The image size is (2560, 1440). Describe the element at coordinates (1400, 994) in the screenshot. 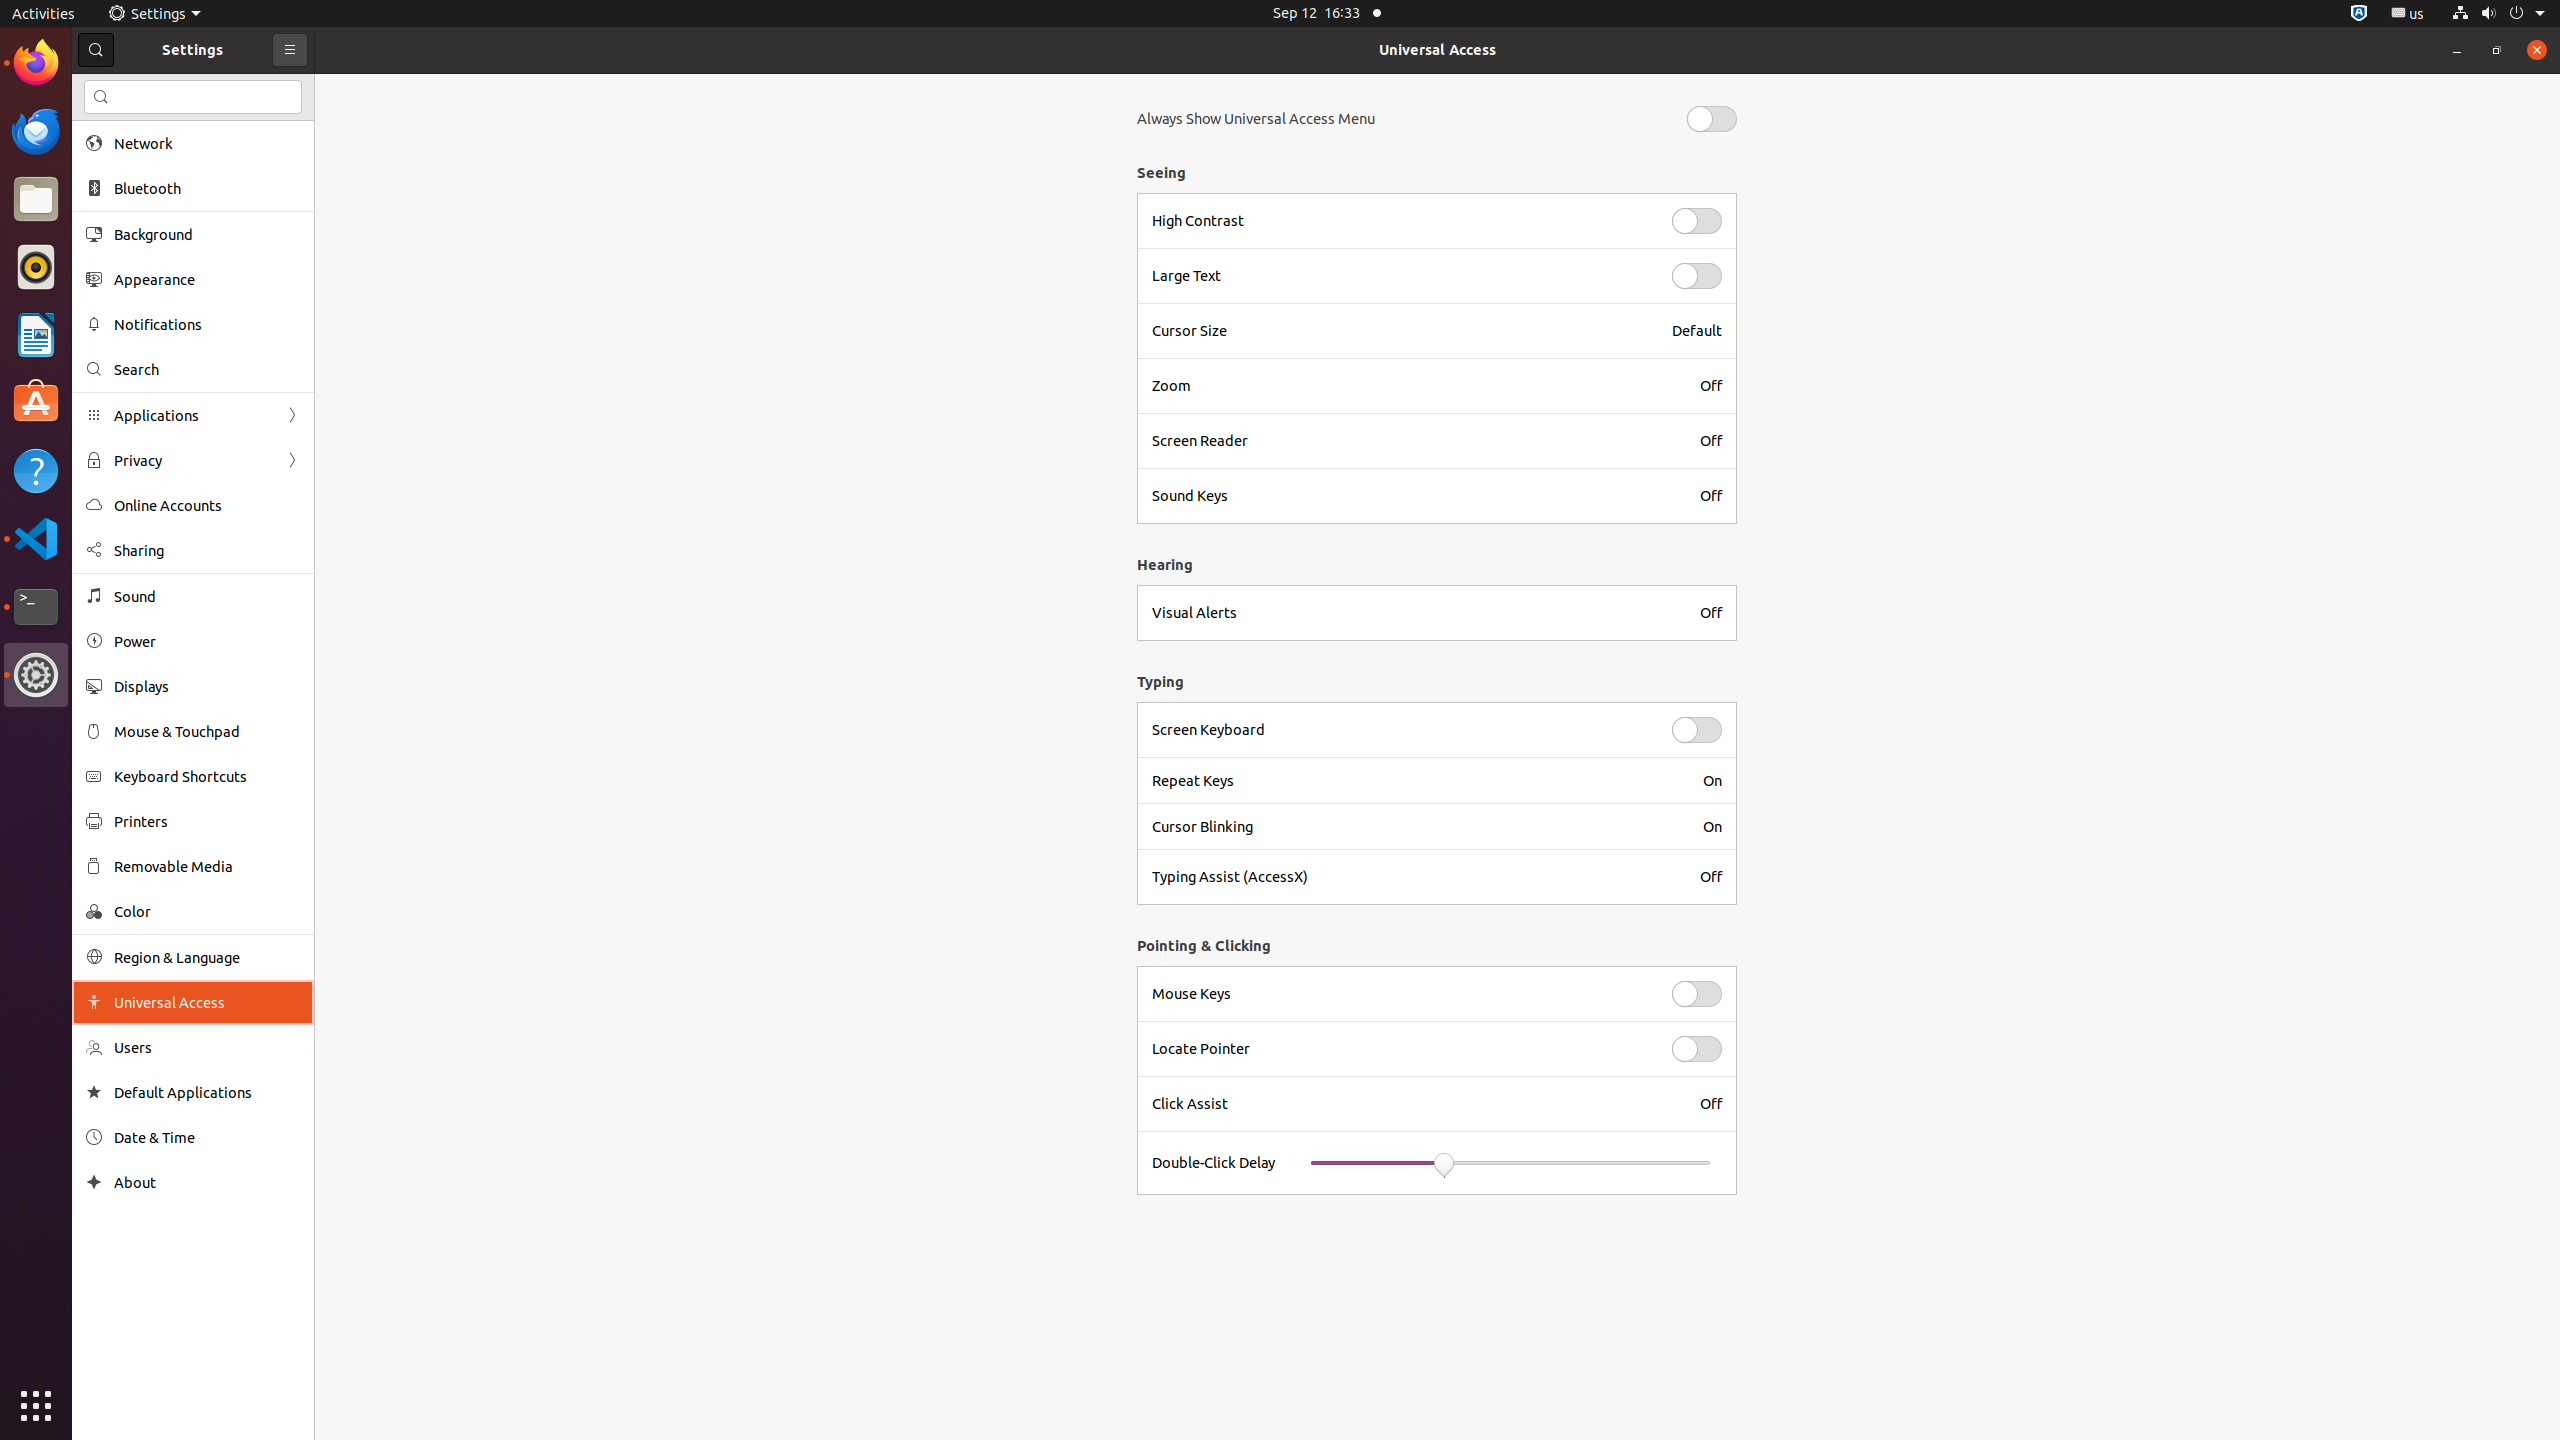

I see `Mouse Keys` at that location.